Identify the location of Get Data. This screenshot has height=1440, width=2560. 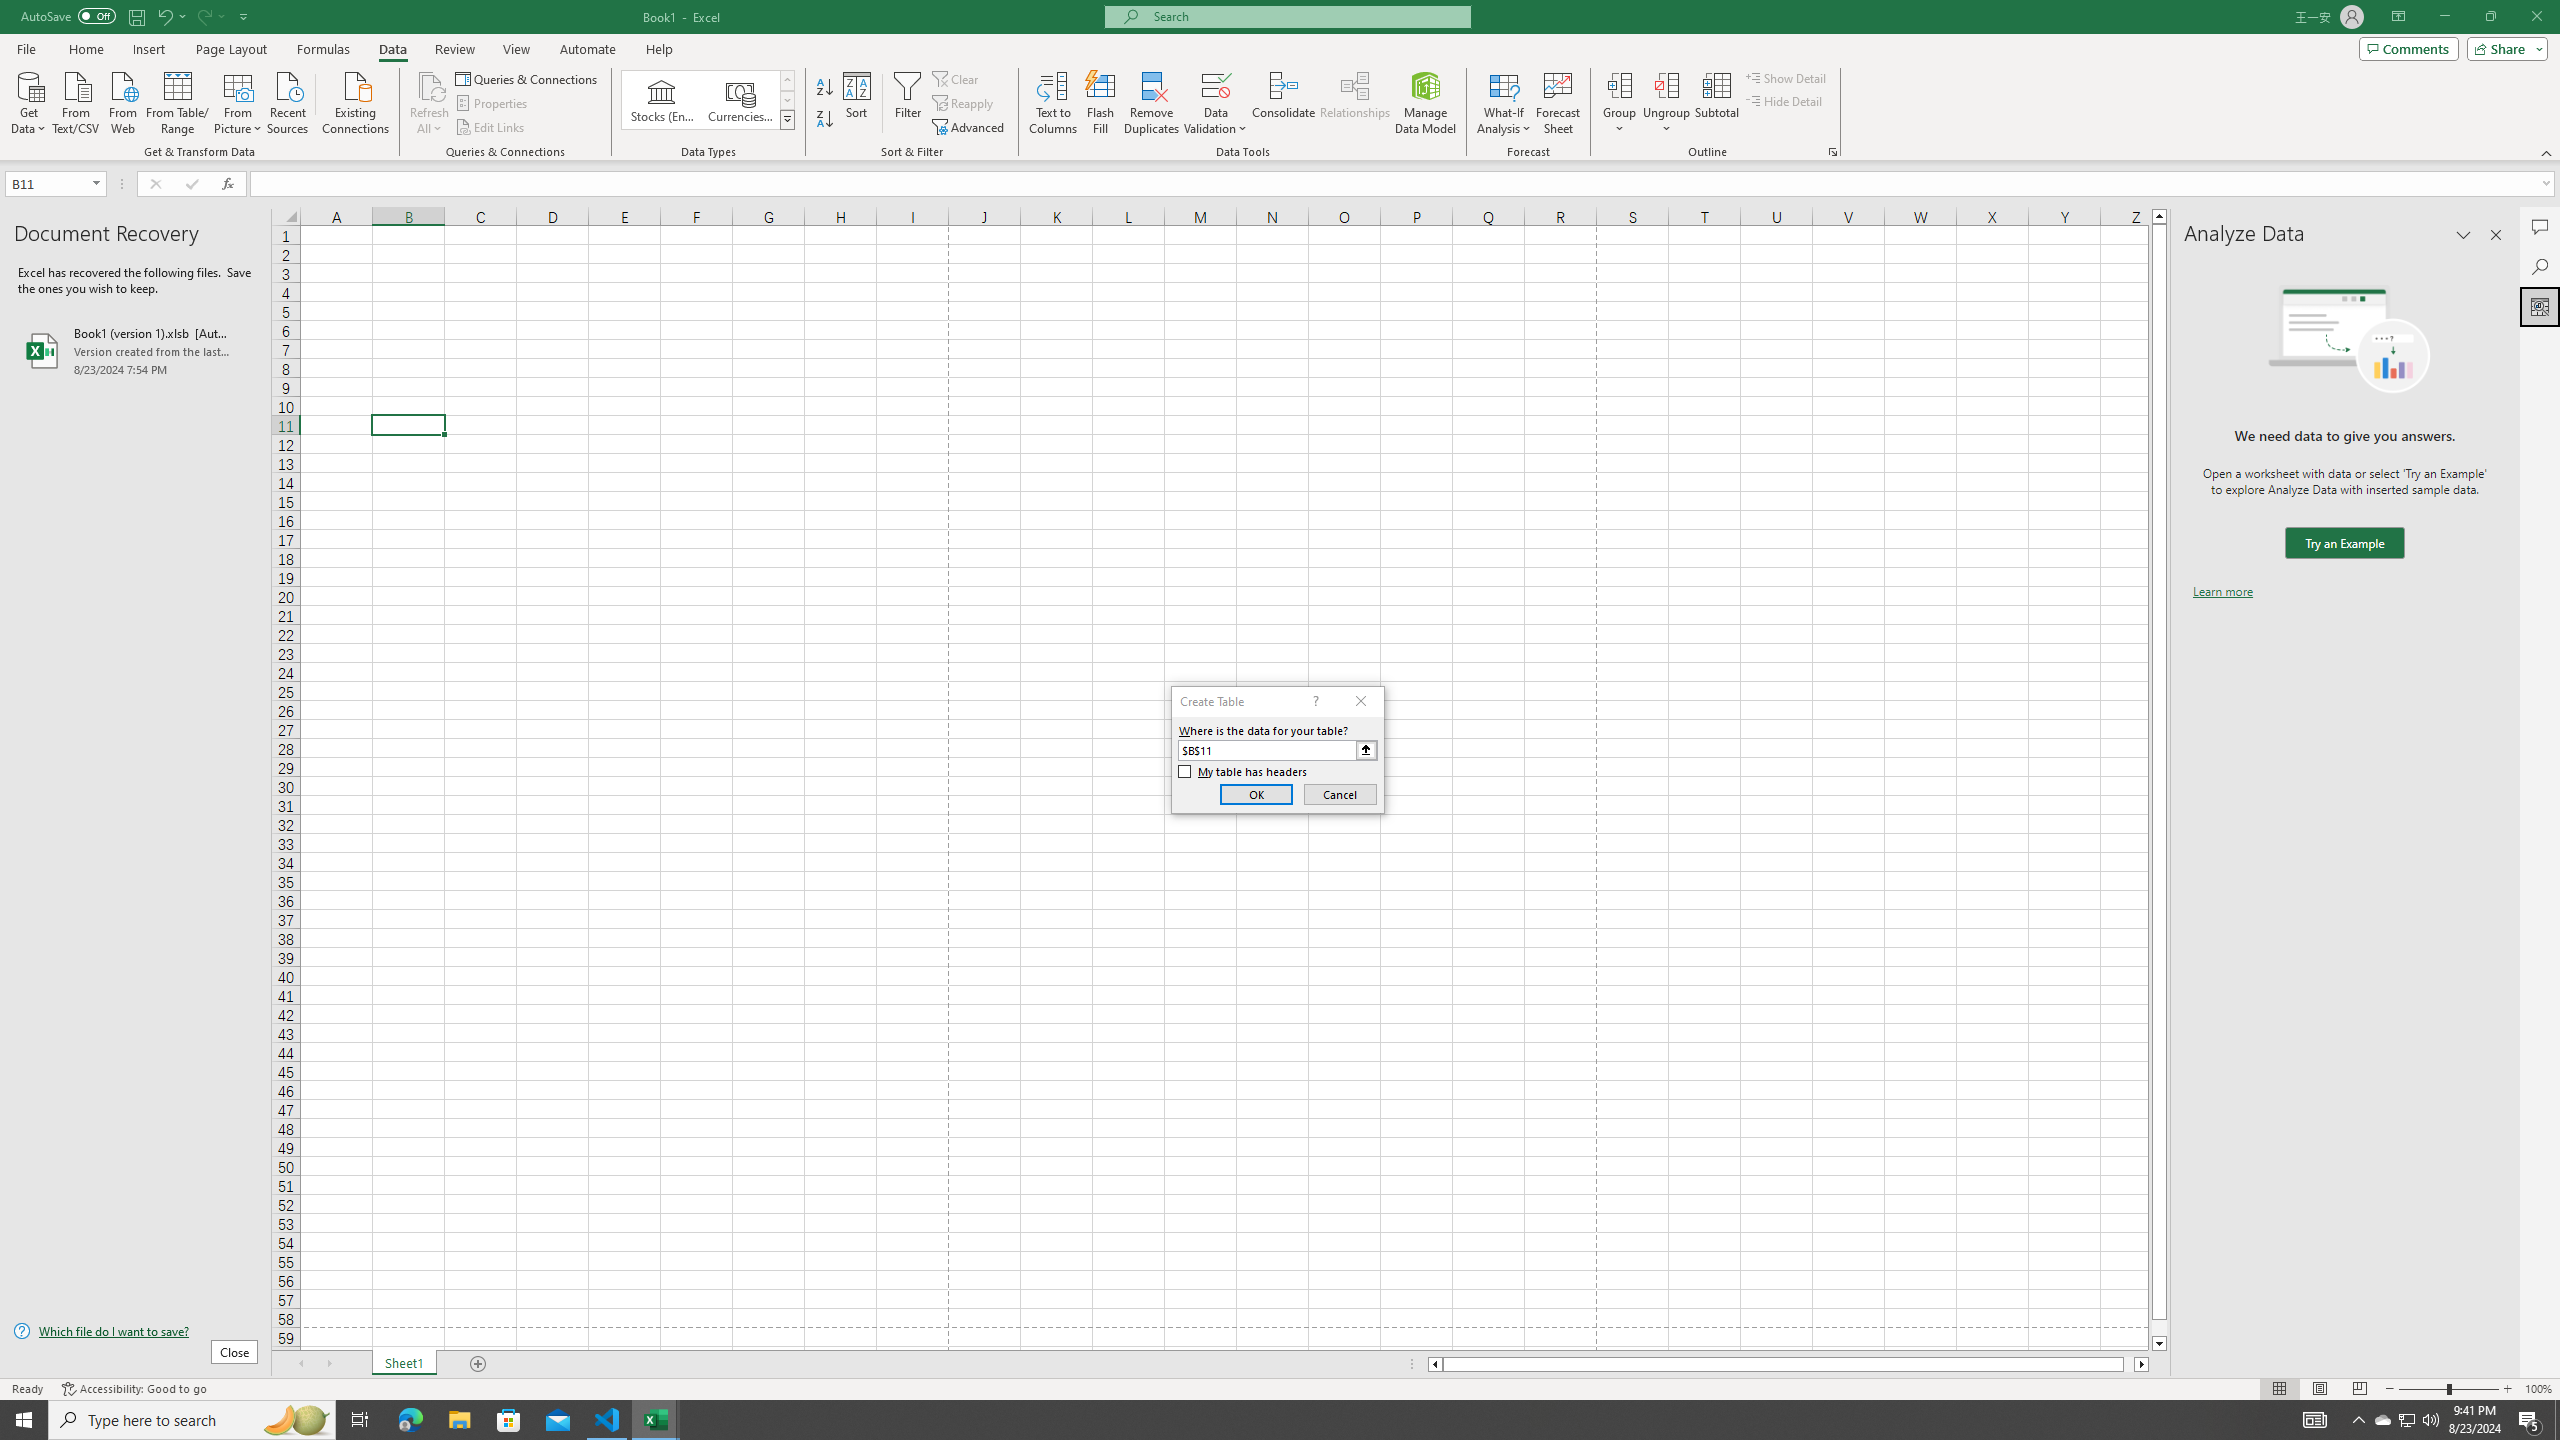
(29, 101).